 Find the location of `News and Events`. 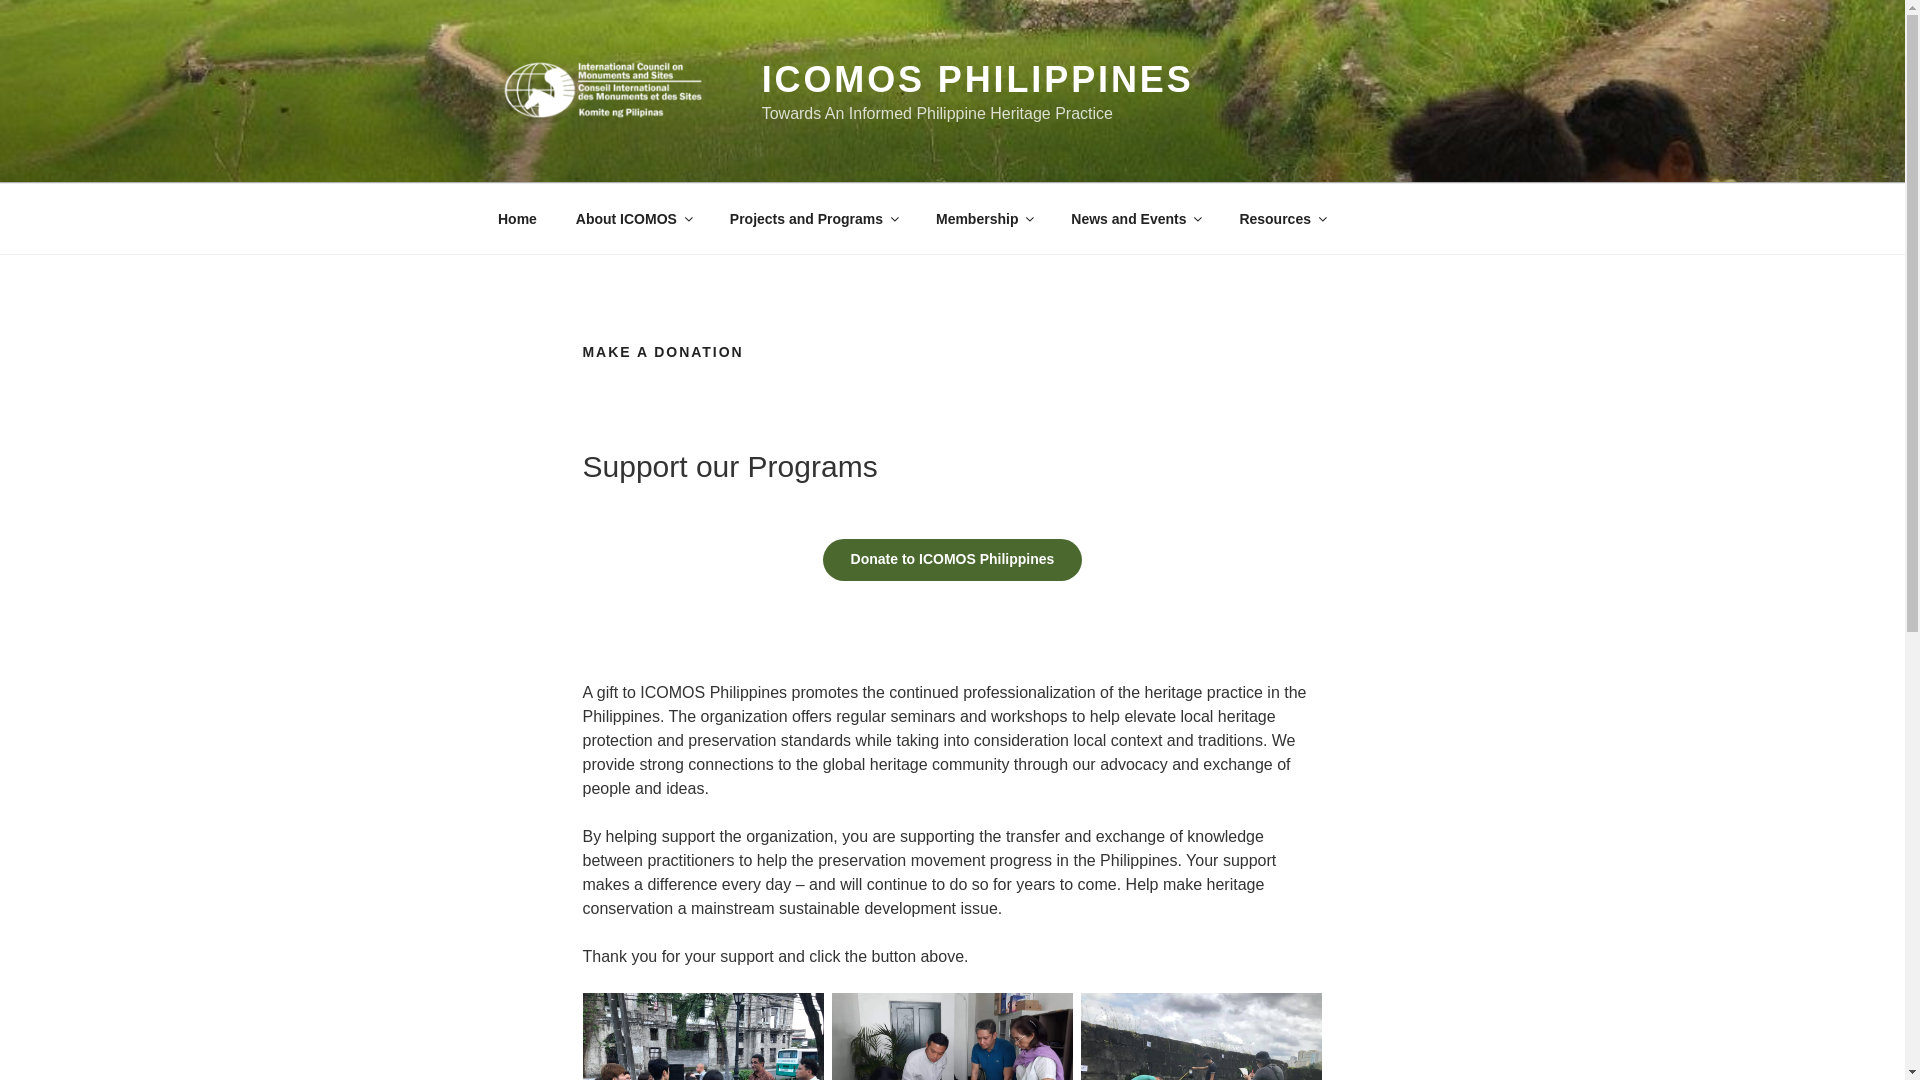

News and Events is located at coordinates (1136, 218).